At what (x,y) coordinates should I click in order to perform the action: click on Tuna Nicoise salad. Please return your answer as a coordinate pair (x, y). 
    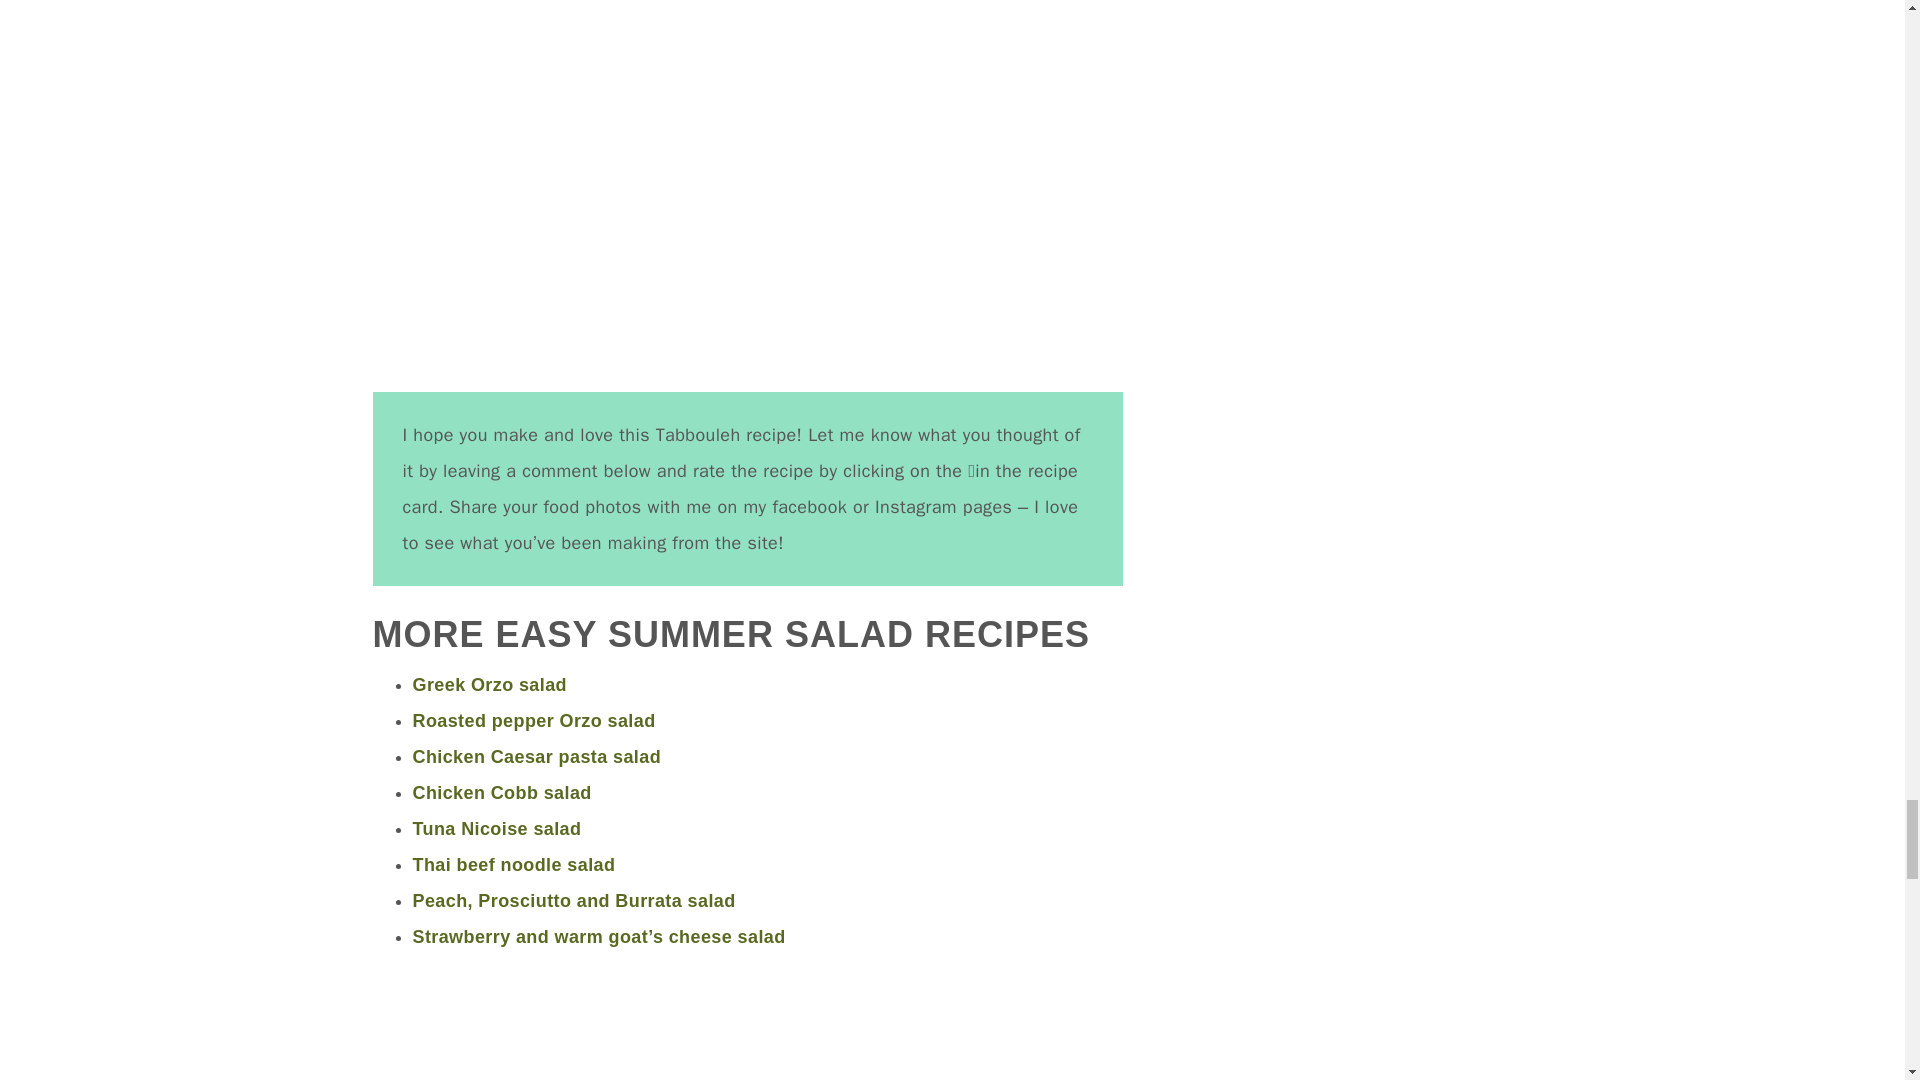
    Looking at the image, I should click on (496, 828).